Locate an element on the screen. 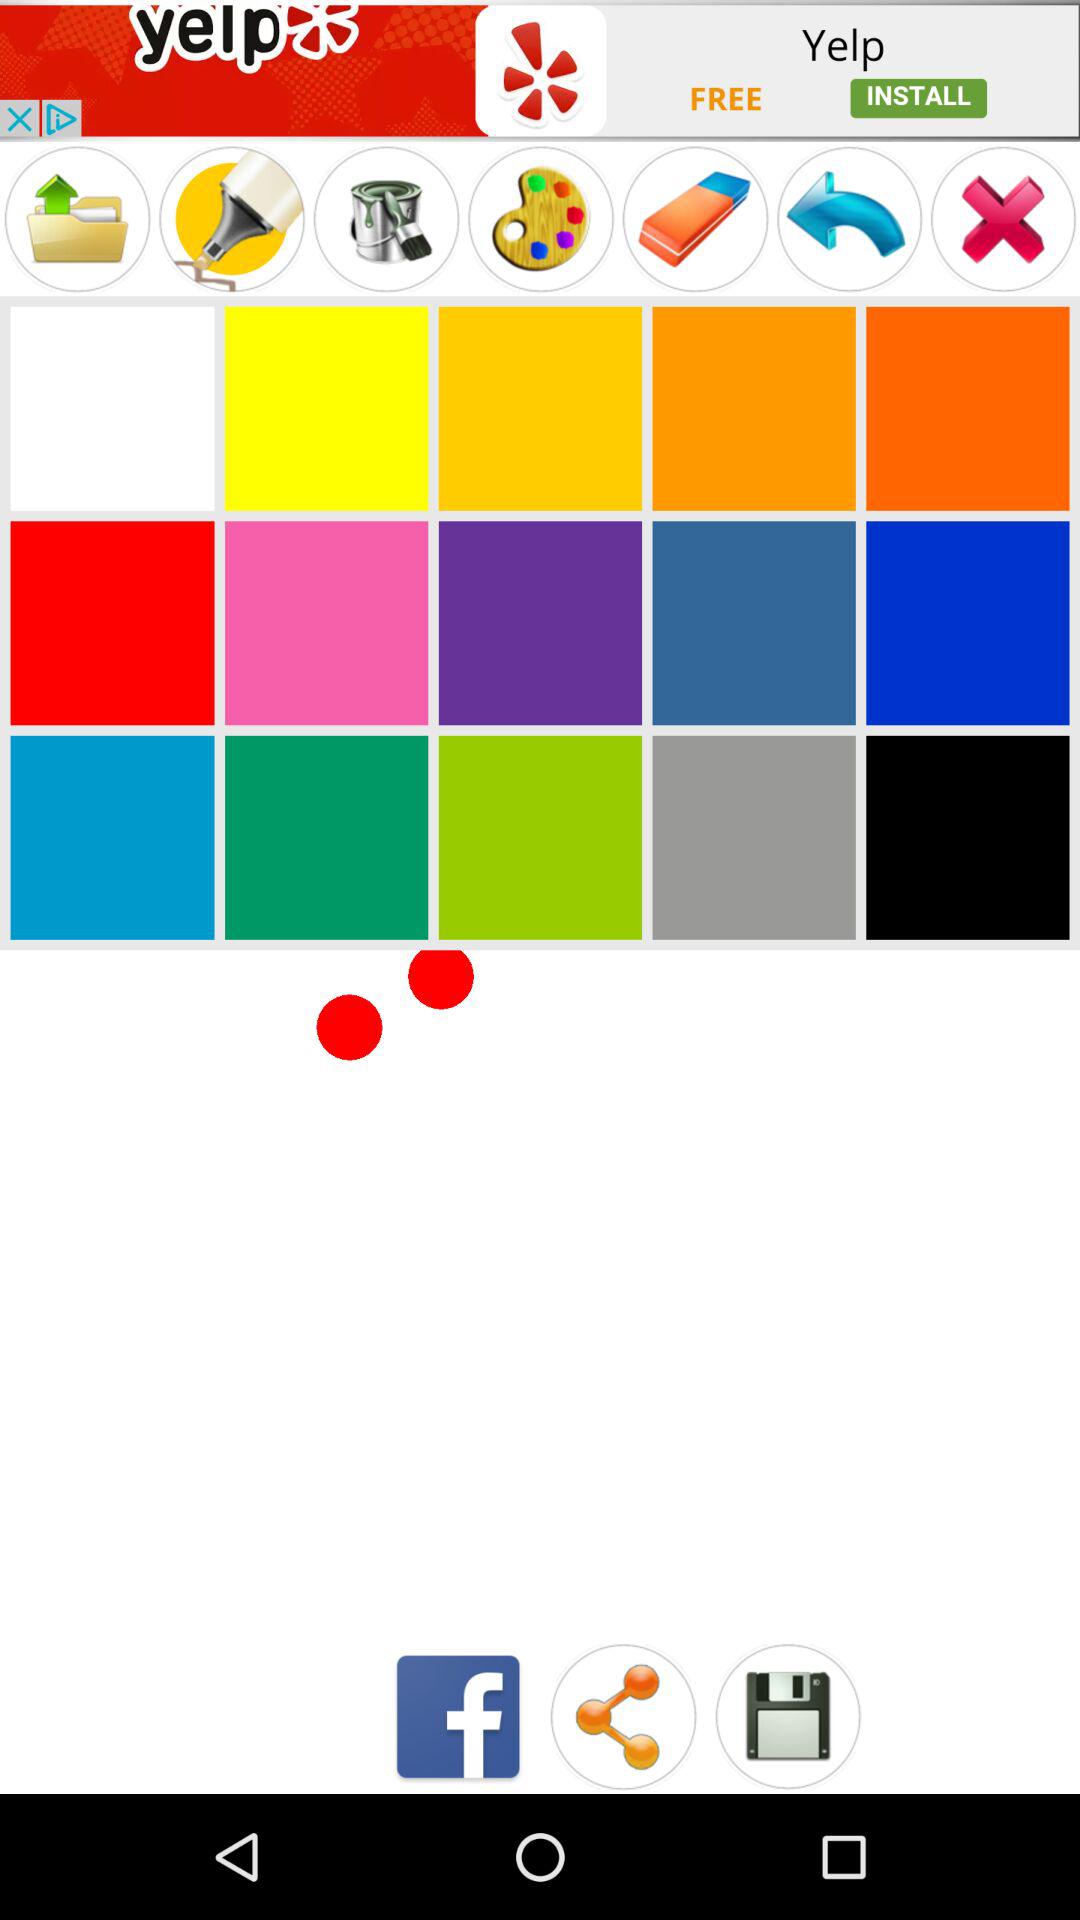  choose blue color is located at coordinates (754, 623).